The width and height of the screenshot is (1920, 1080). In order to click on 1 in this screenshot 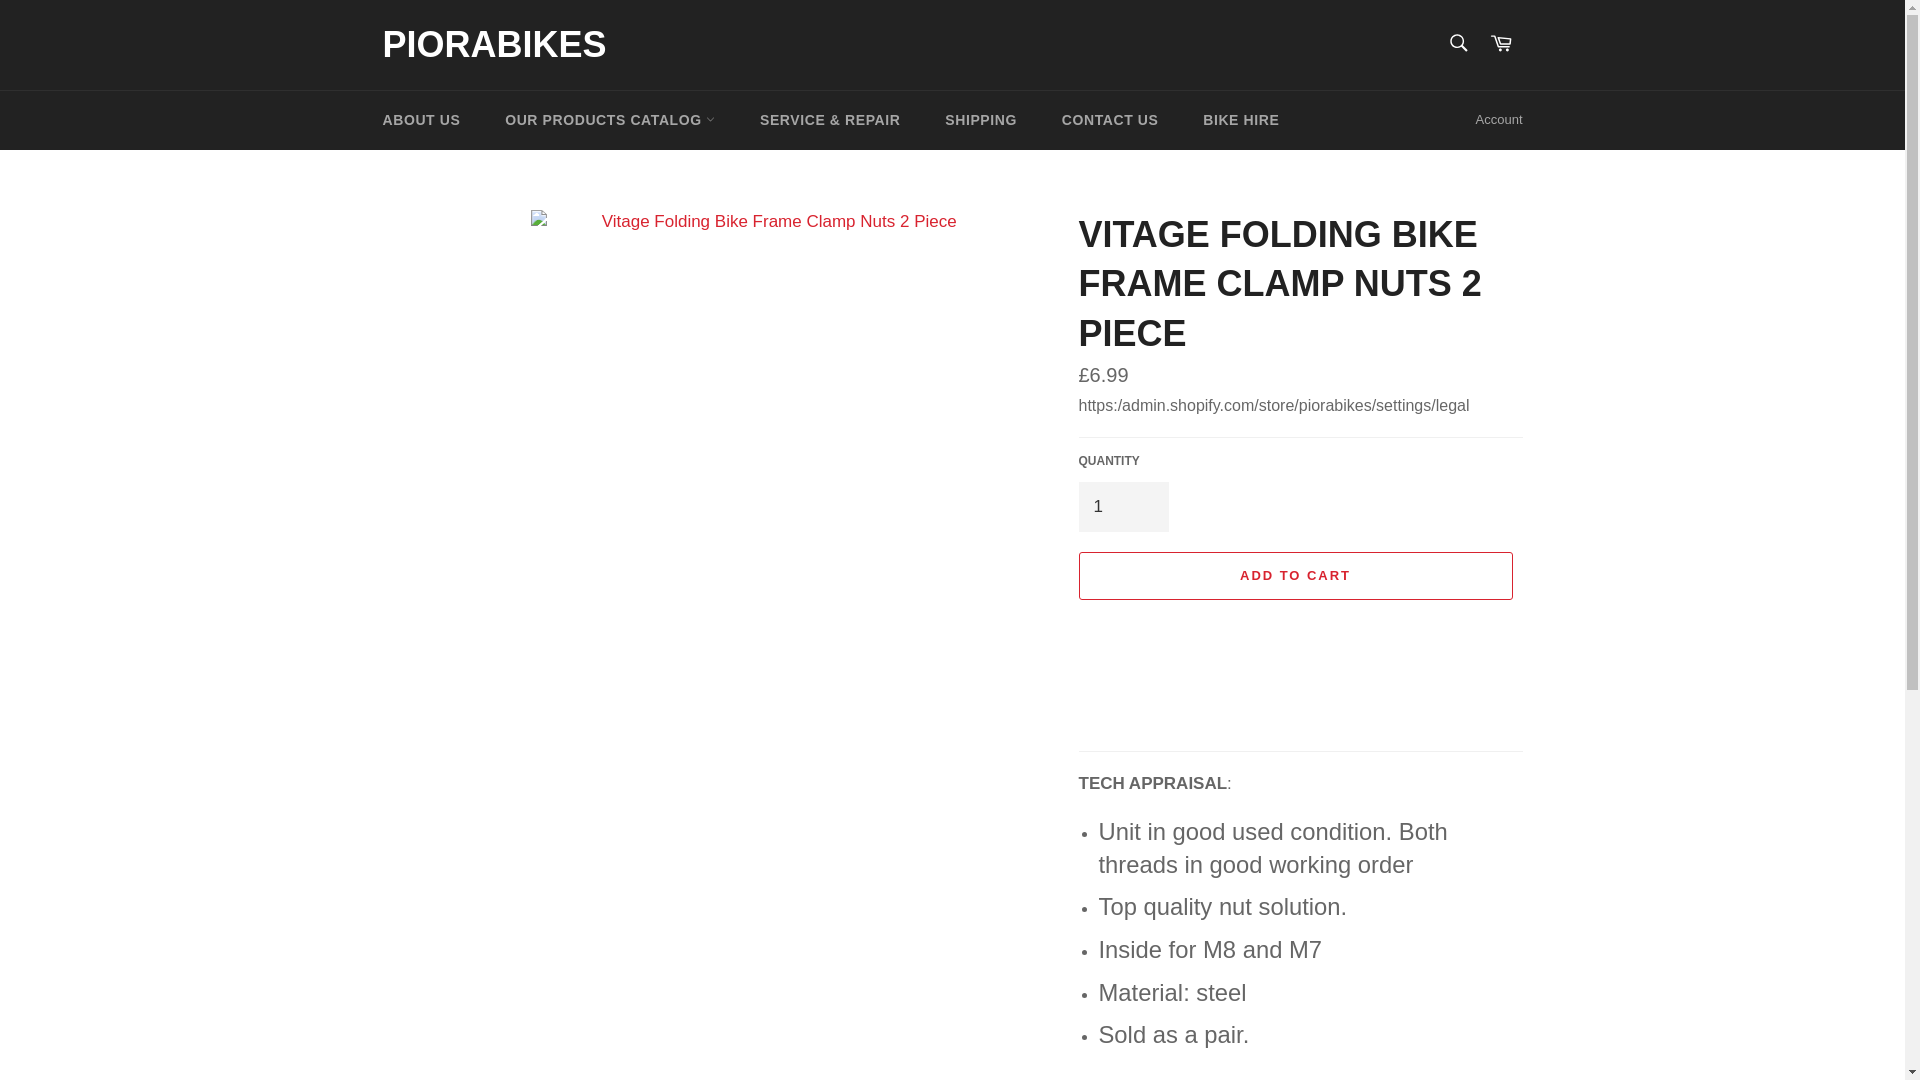, I will do `click(1122, 506)`.